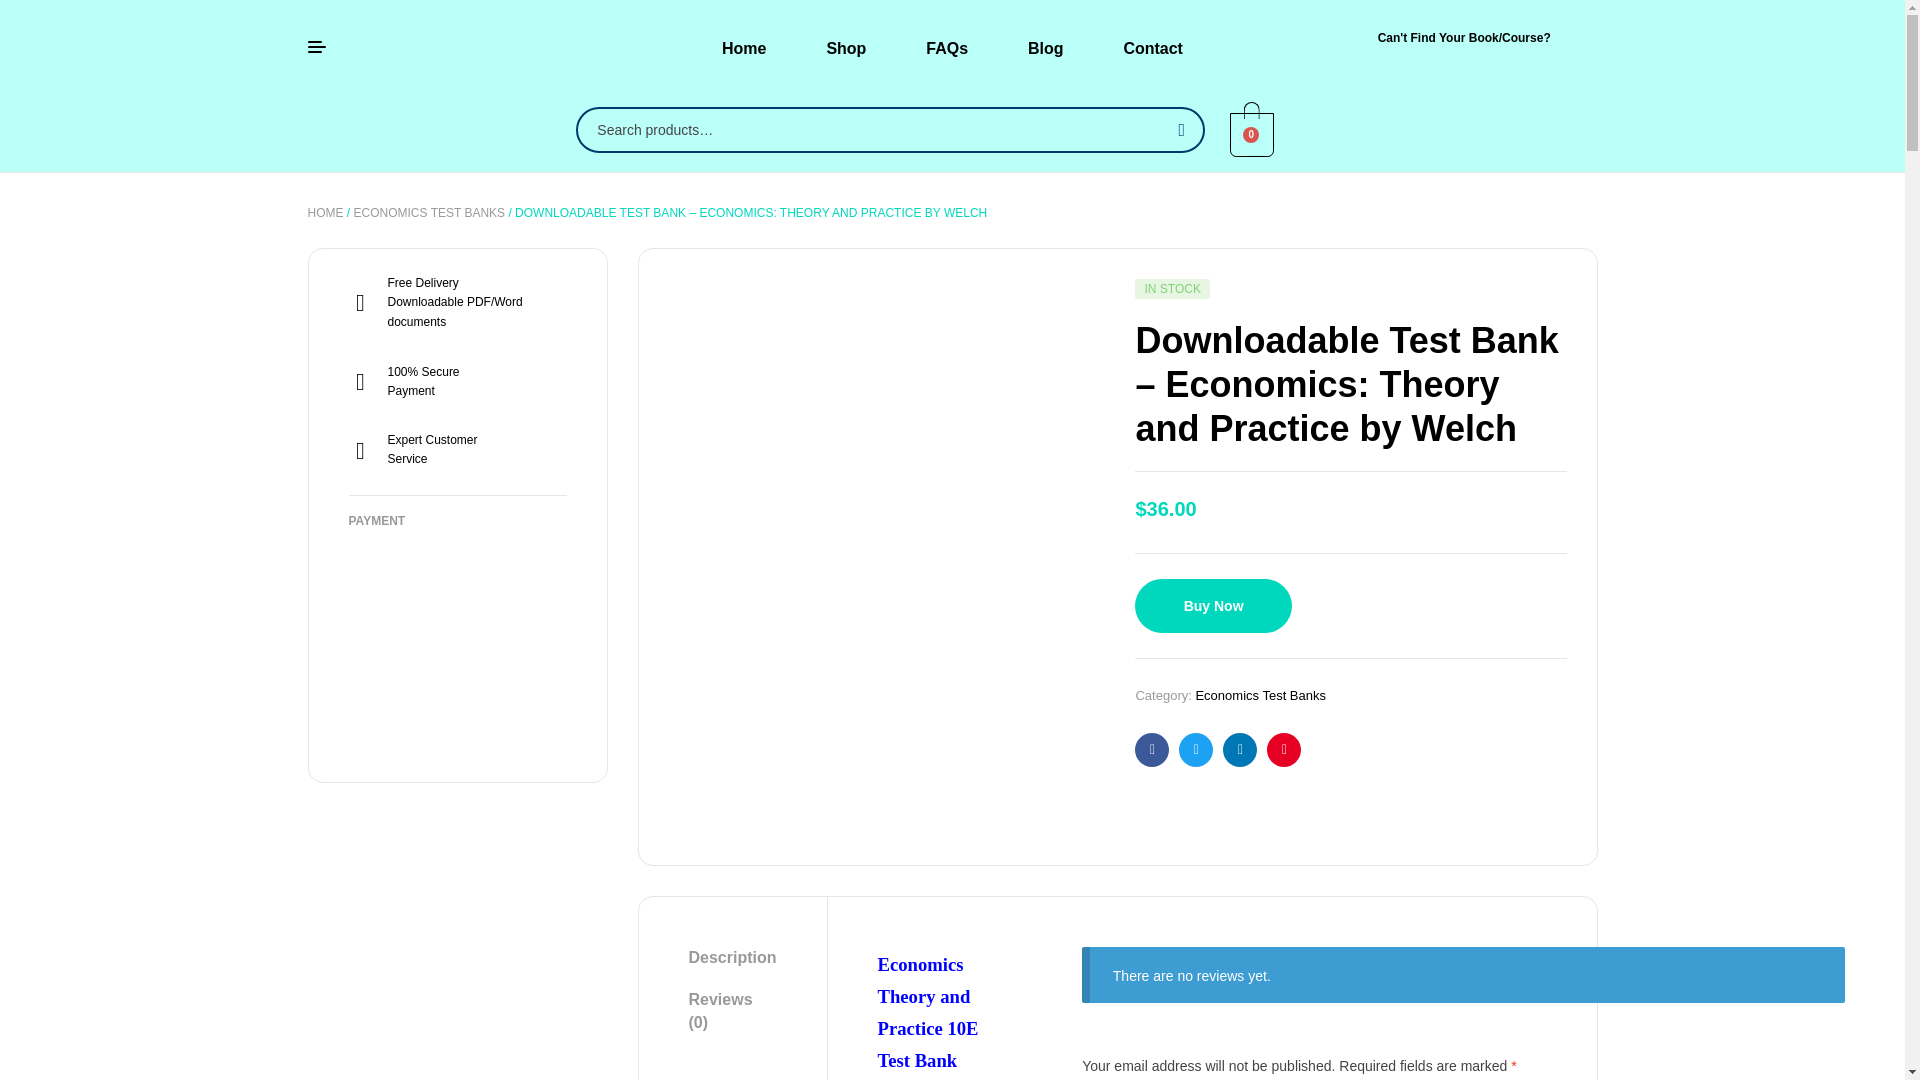 The height and width of the screenshot is (1080, 1920). Describe the element at coordinates (1196, 750) in the screenshot. I see `Share on Twitter` at that location.